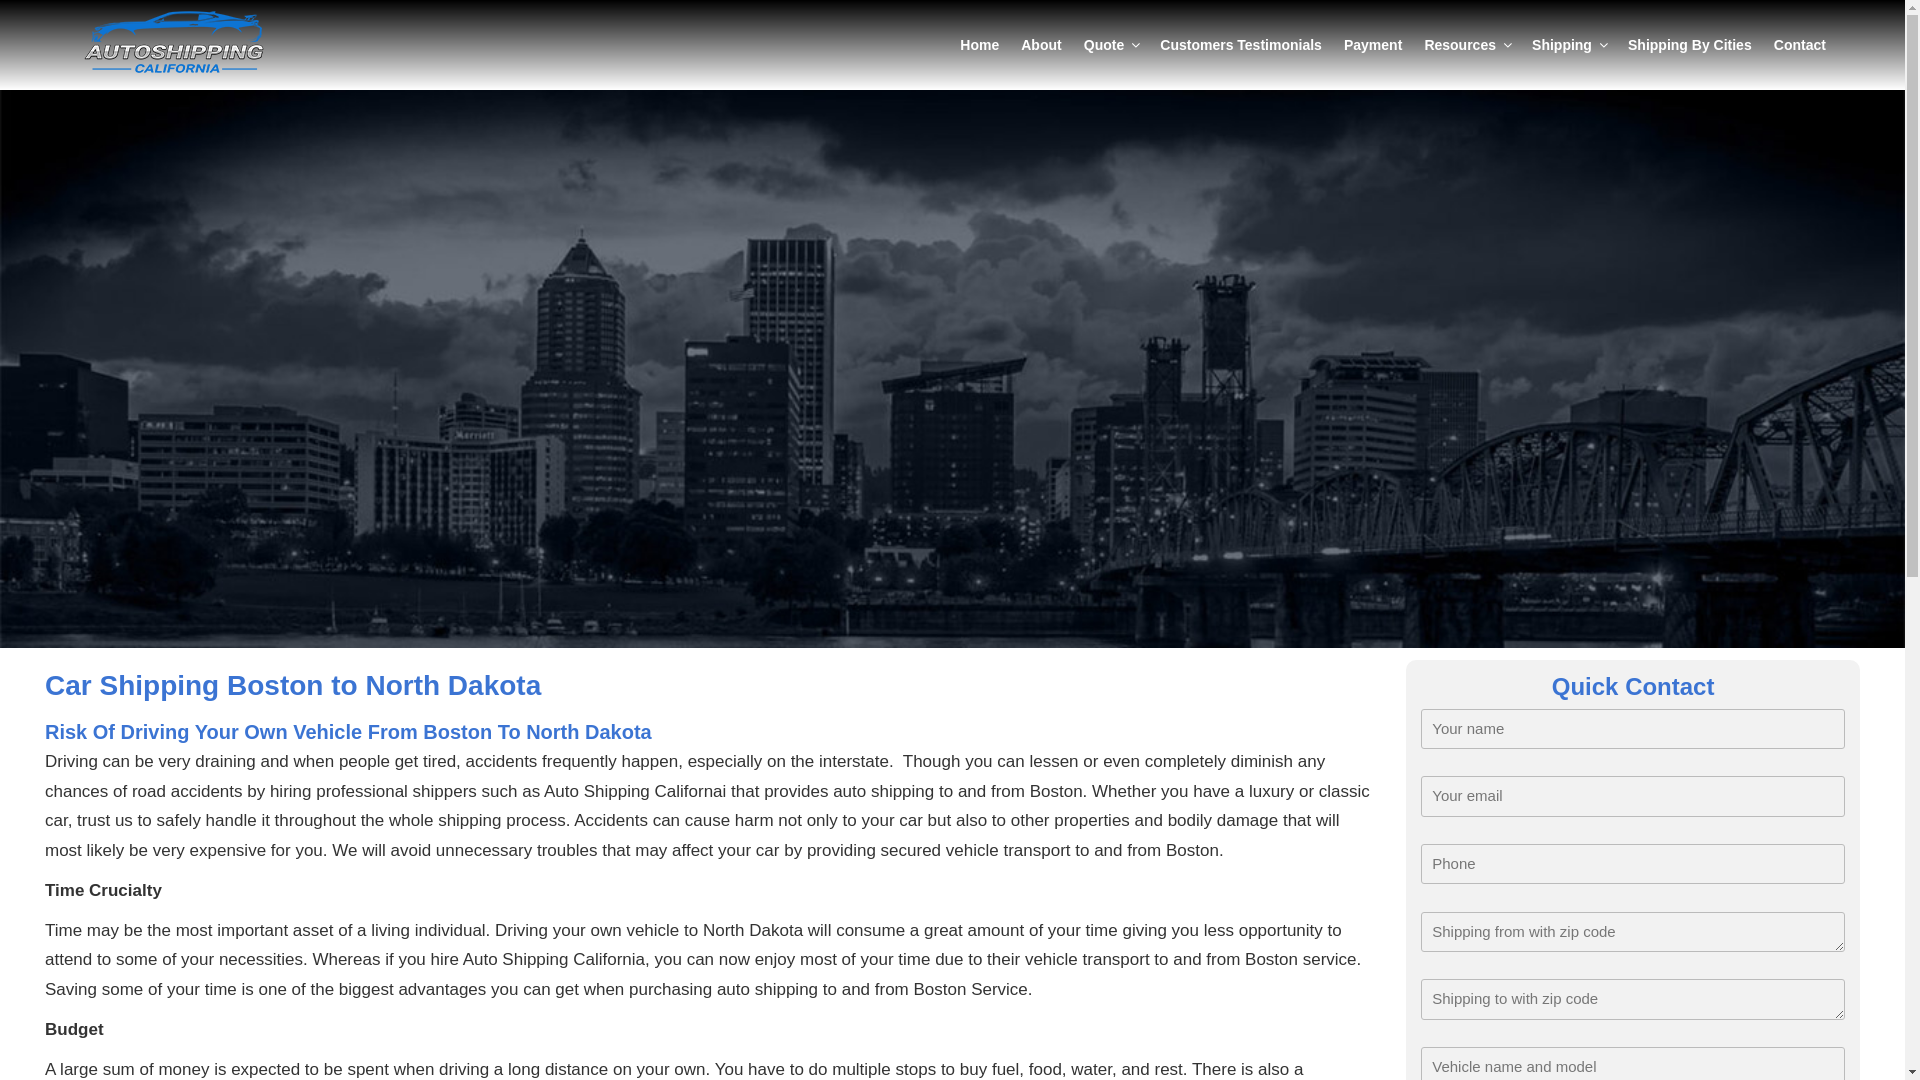  I want to click on AUTOSHIPPING CALIFORNIA, so click(135, 10).